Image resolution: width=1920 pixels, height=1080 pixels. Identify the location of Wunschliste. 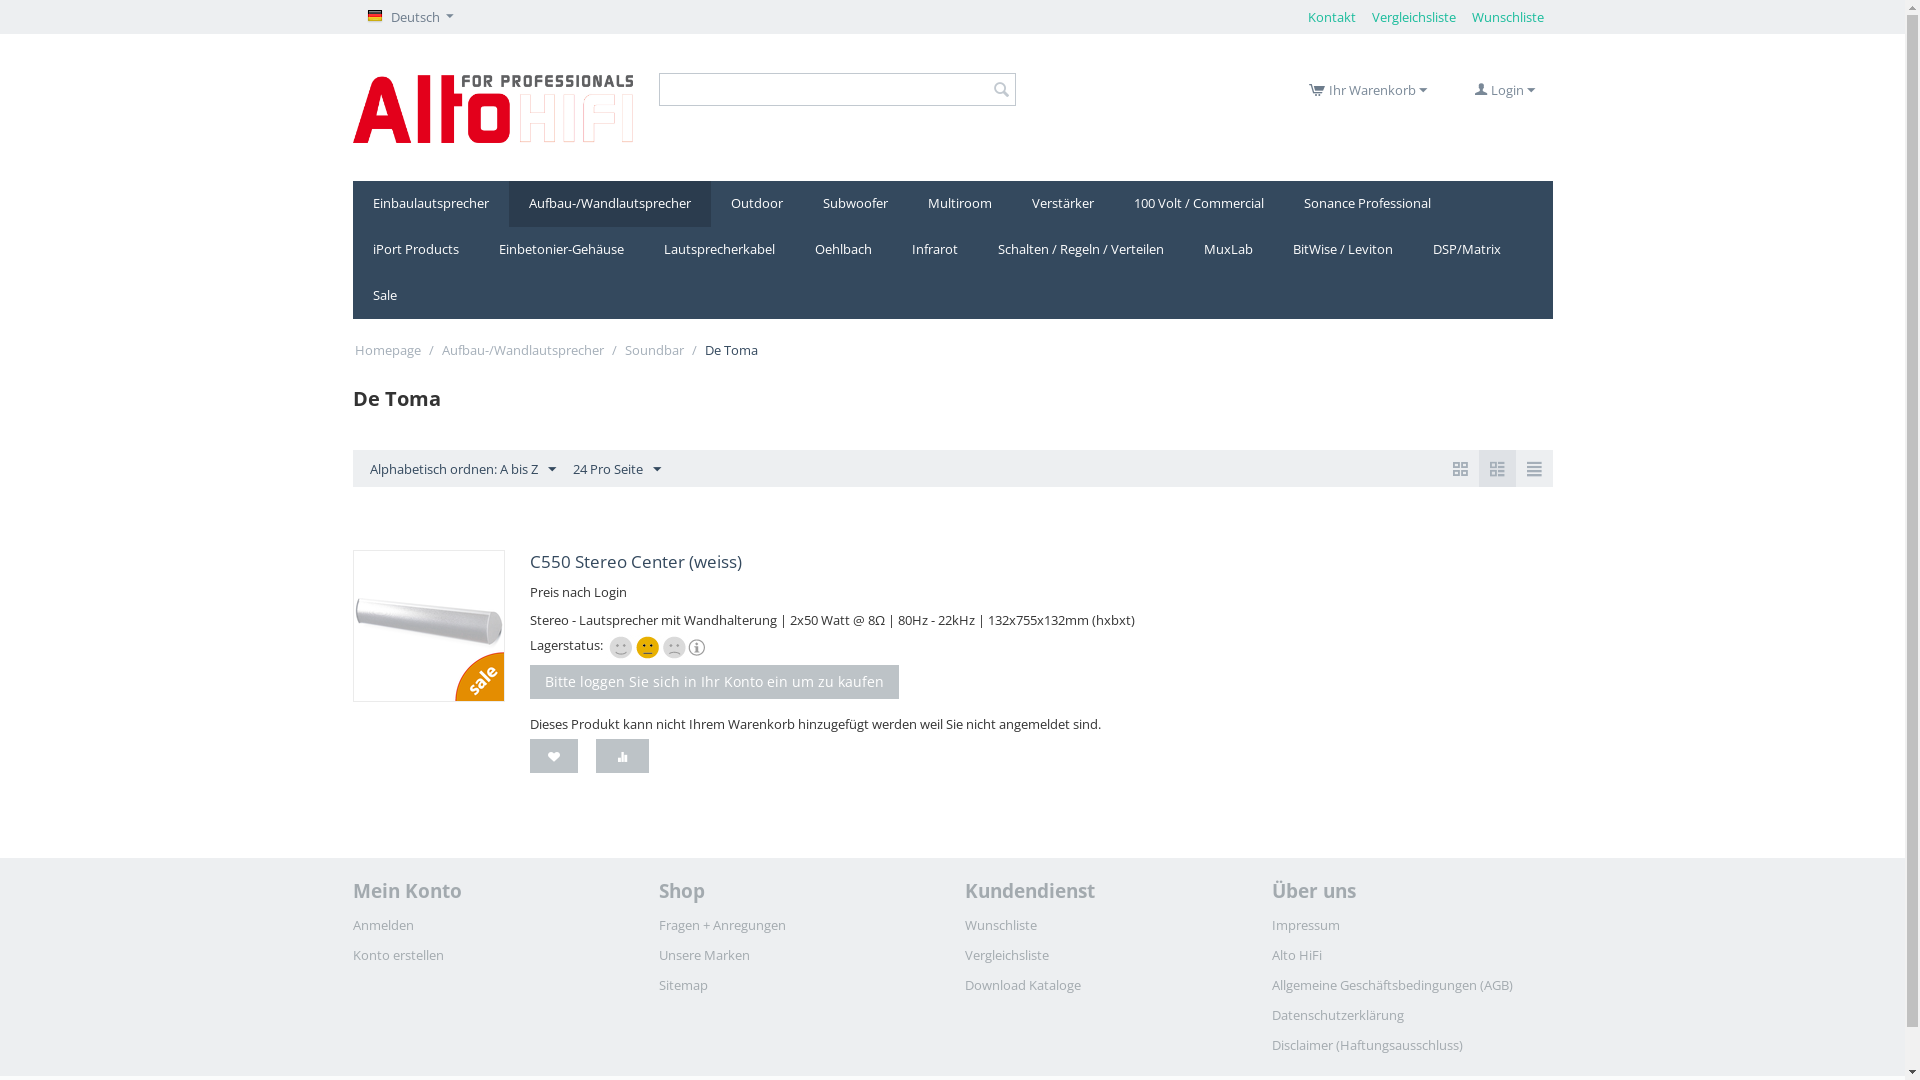
(1508, 17).